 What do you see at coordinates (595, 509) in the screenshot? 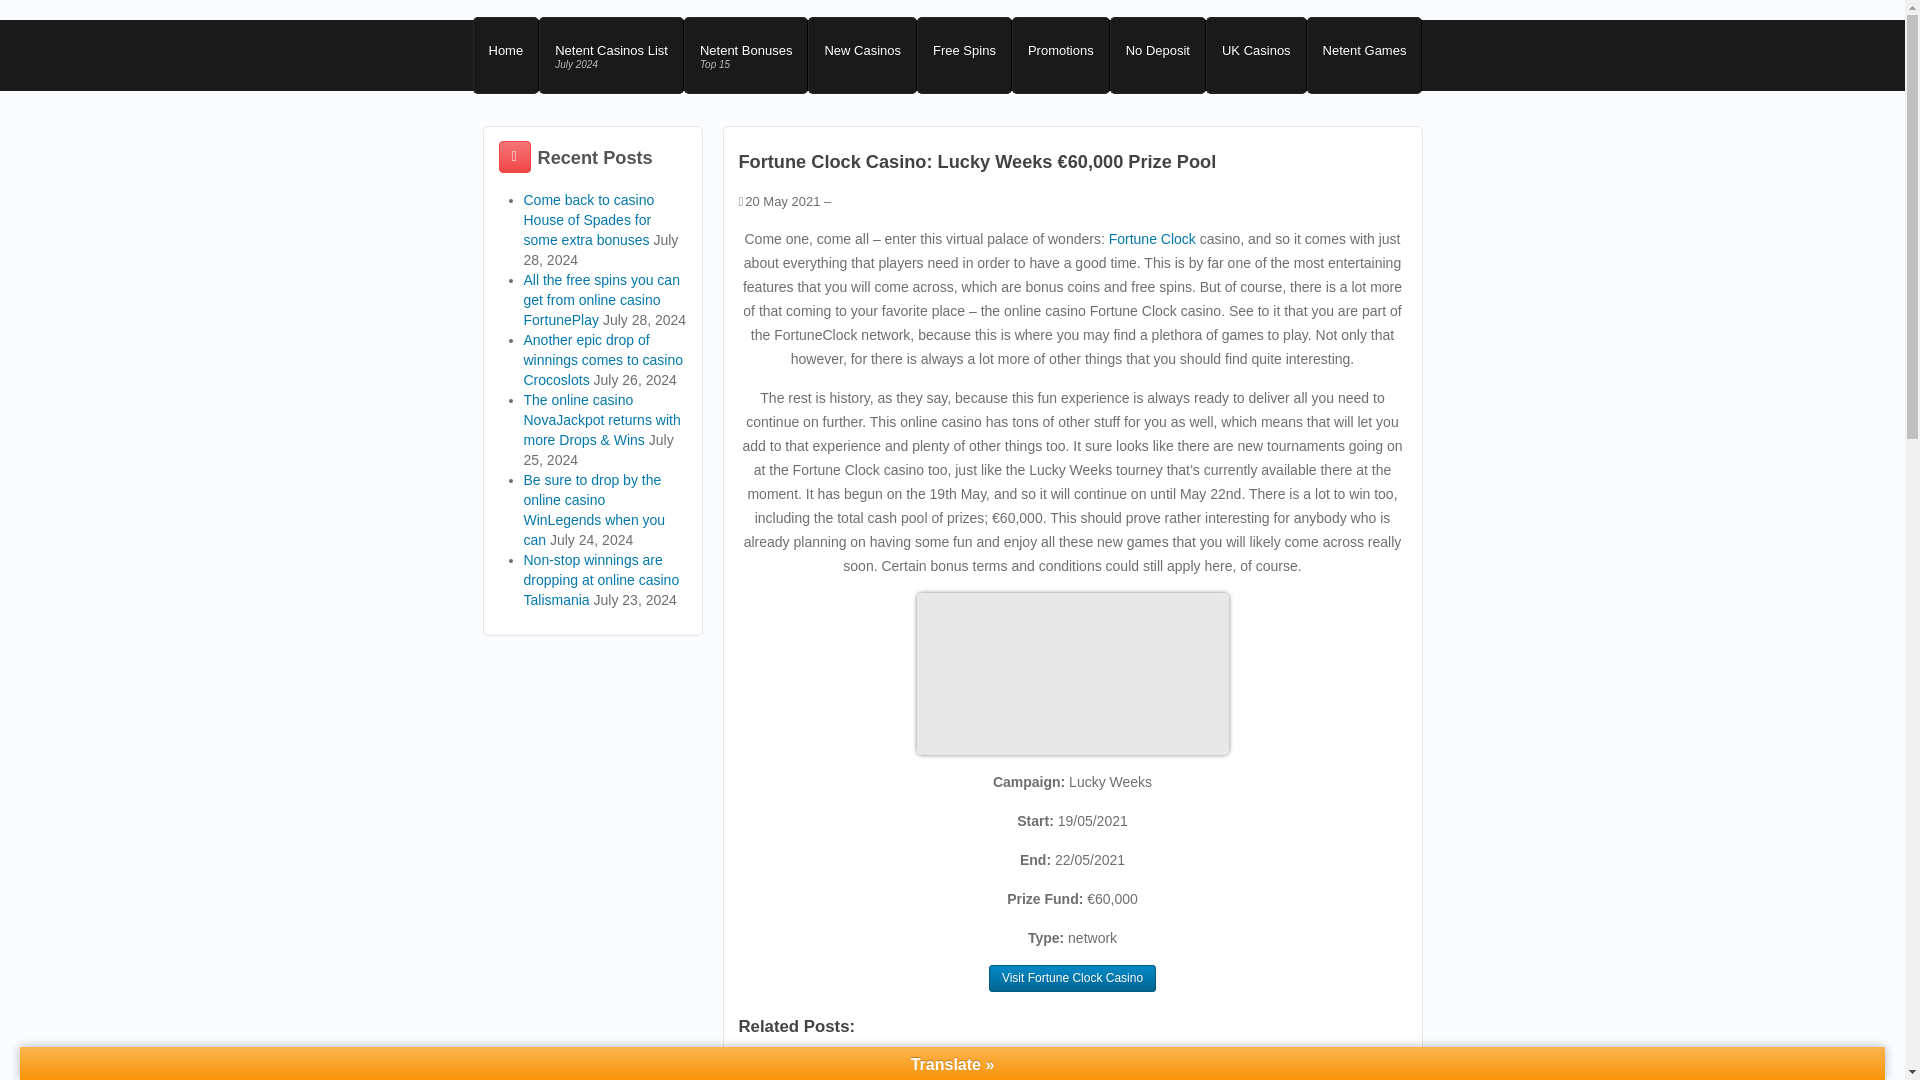
I see `The Free Spins Hour is active at casino Fortune Clock` at bounding box center [595, 509].